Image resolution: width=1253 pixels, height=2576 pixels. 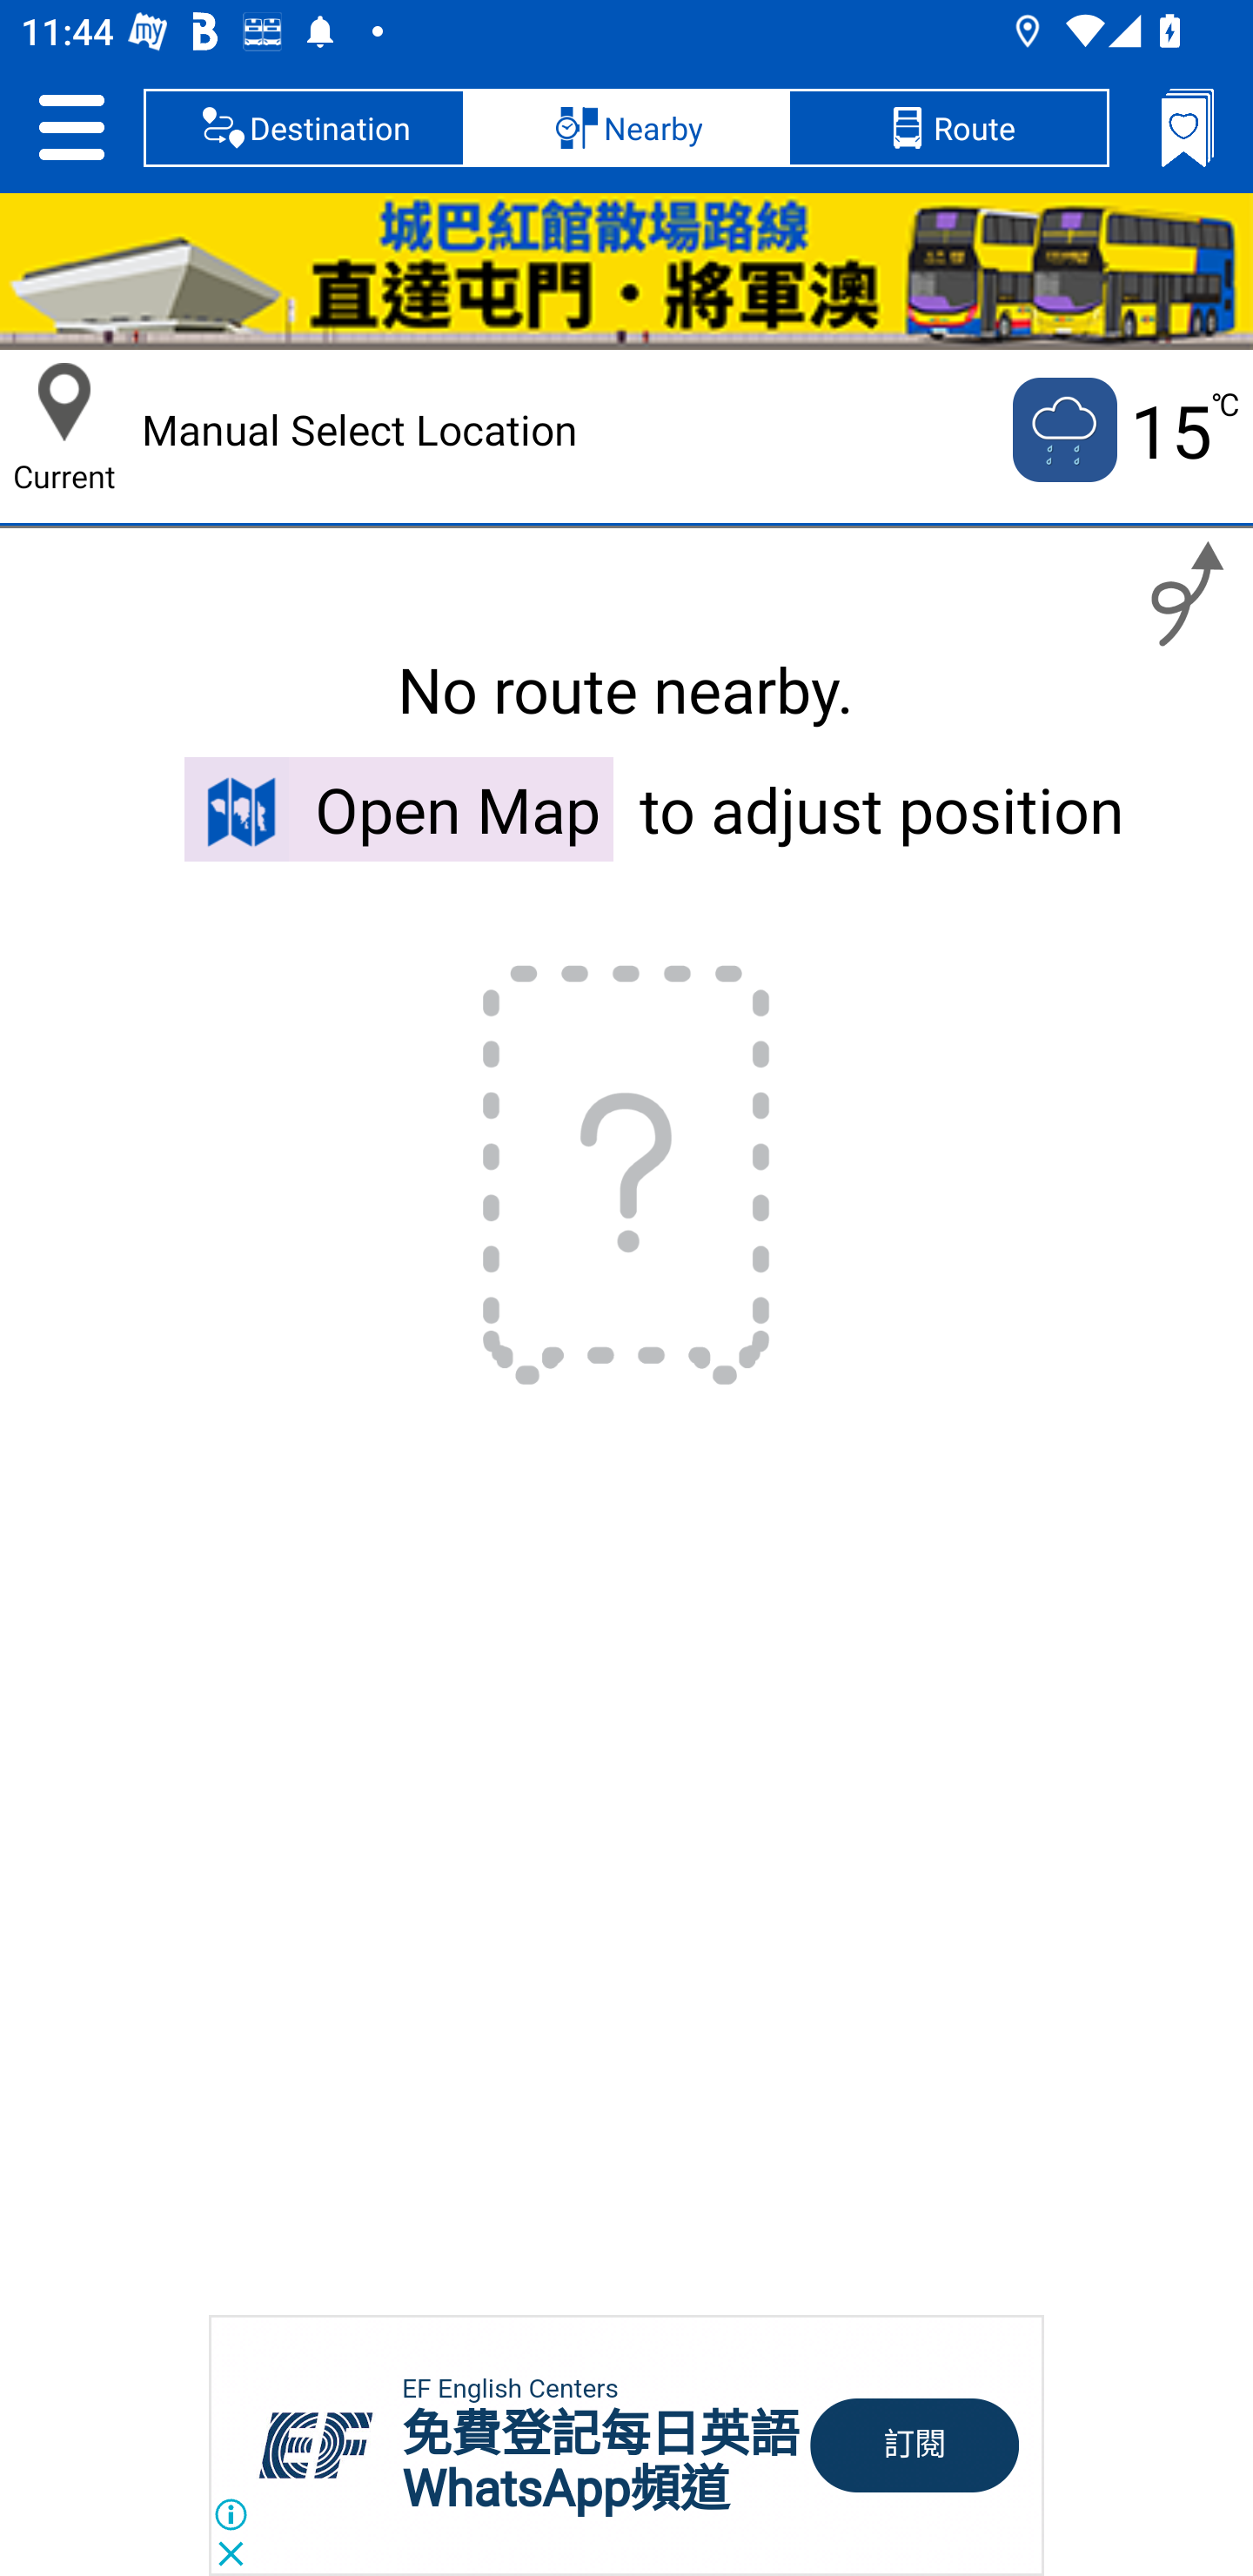 I want to click on Route, so click(x=948, y=127).